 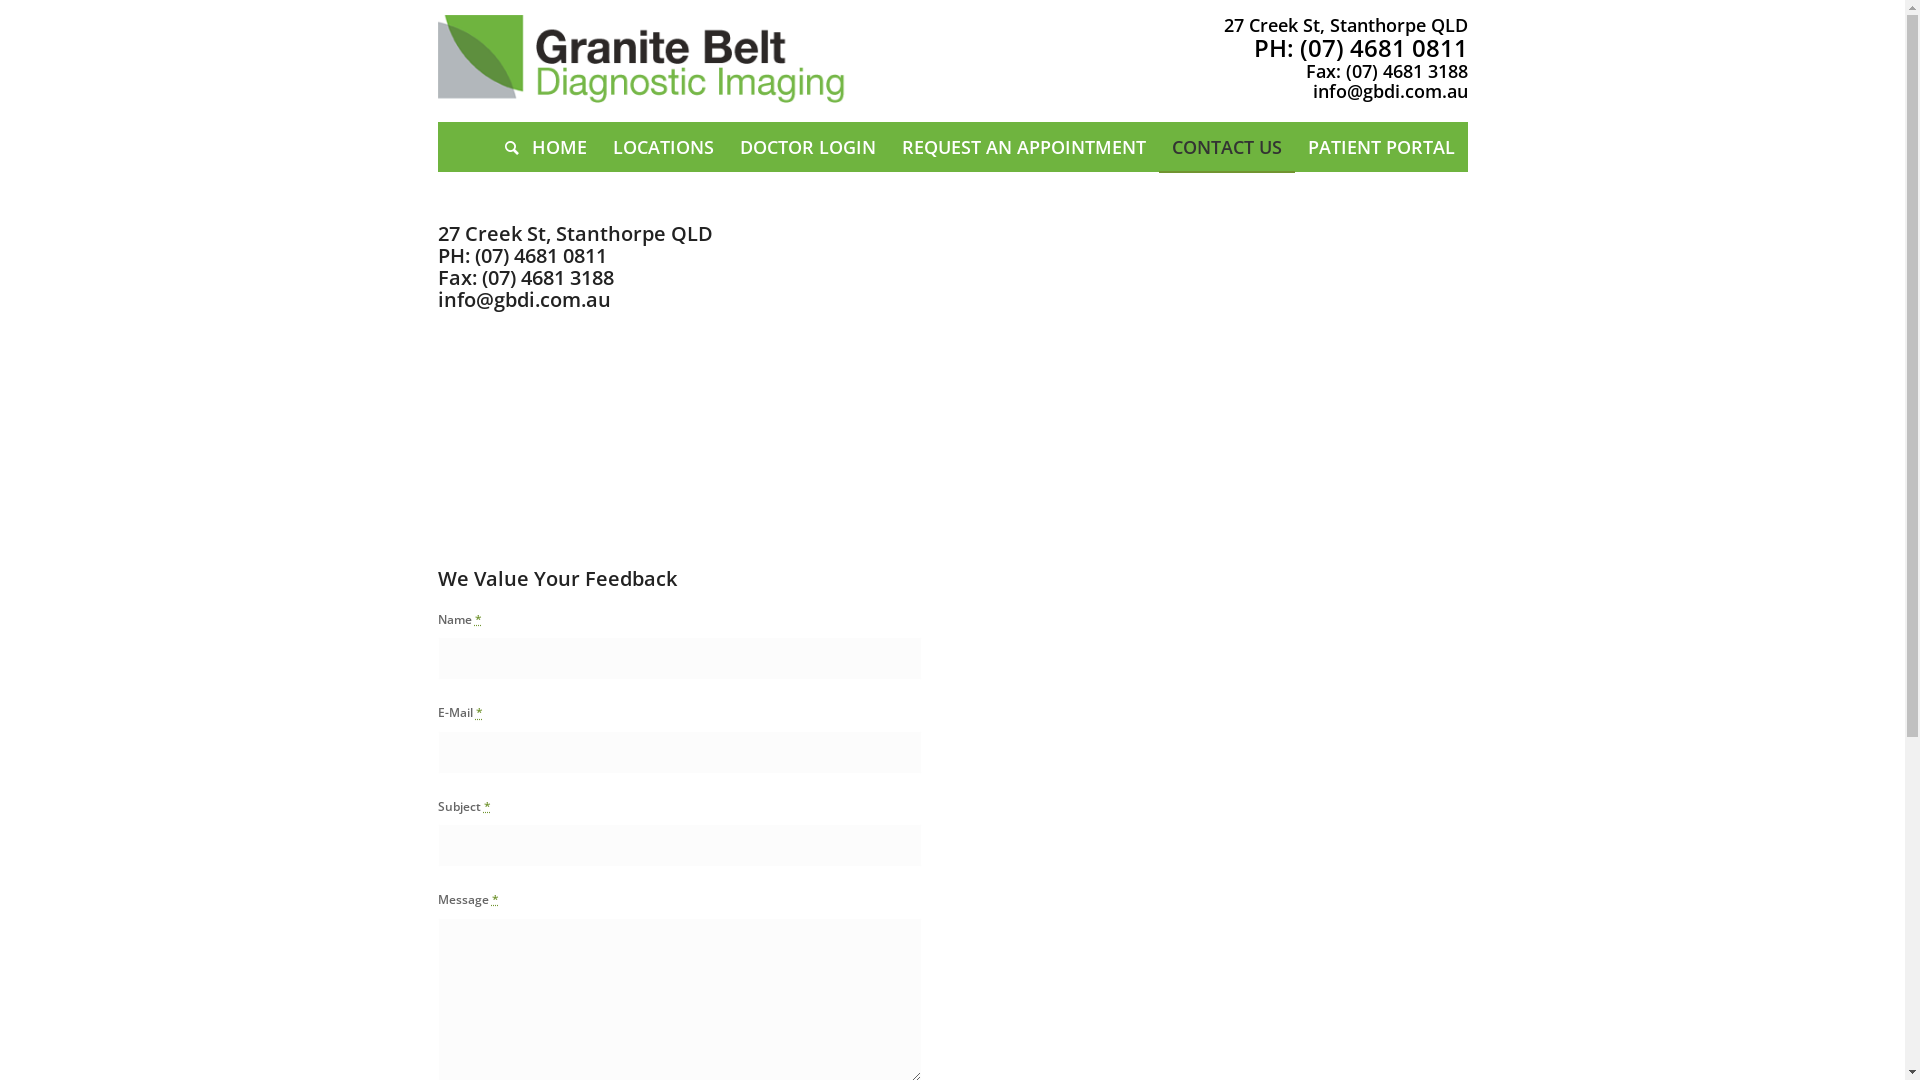 What do you see at coordinates (1226, 147) in the screenshot?
I see `CONTACT US` at bounding box center [1226, 147].